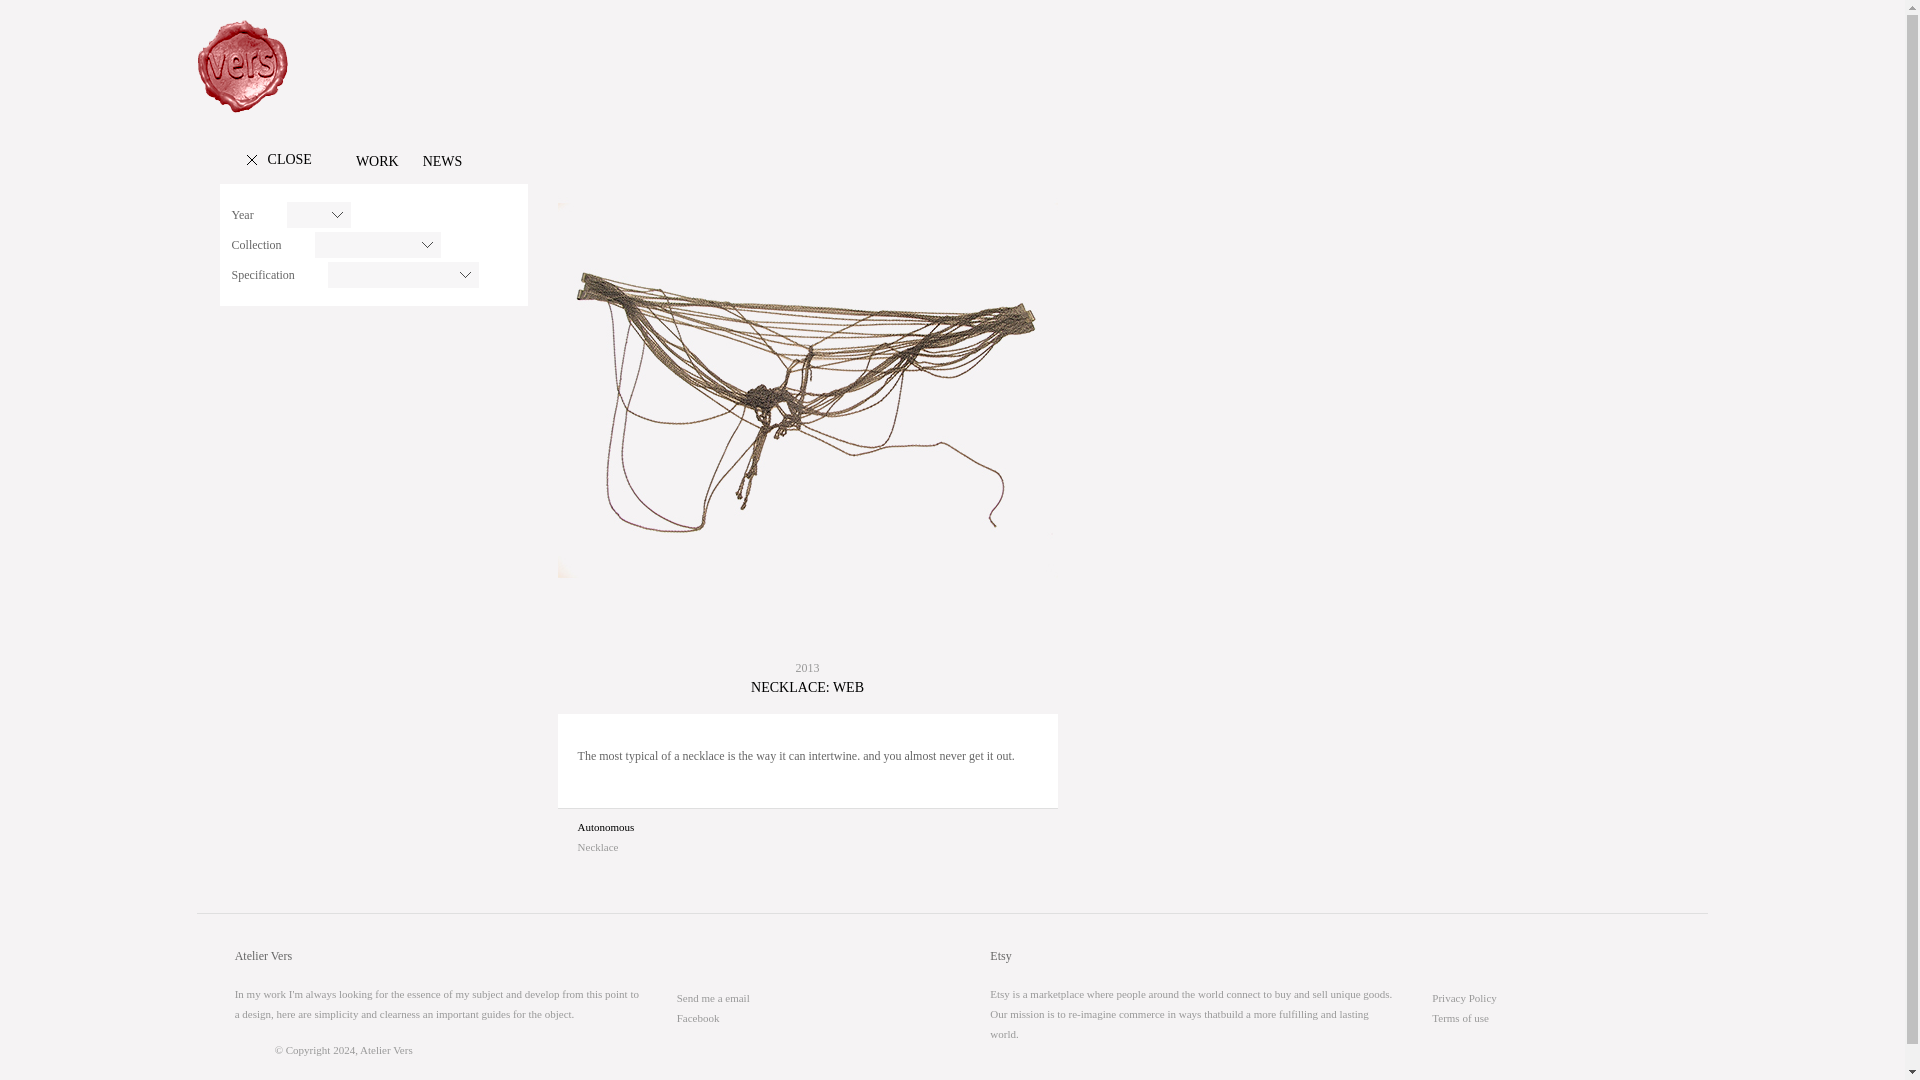 This screenshot has height=1080, width=1920. What do you see at coordinates (1460, 1017) in the screenshot?
I see `Terms of use` at bounding box center [1460, 1017].